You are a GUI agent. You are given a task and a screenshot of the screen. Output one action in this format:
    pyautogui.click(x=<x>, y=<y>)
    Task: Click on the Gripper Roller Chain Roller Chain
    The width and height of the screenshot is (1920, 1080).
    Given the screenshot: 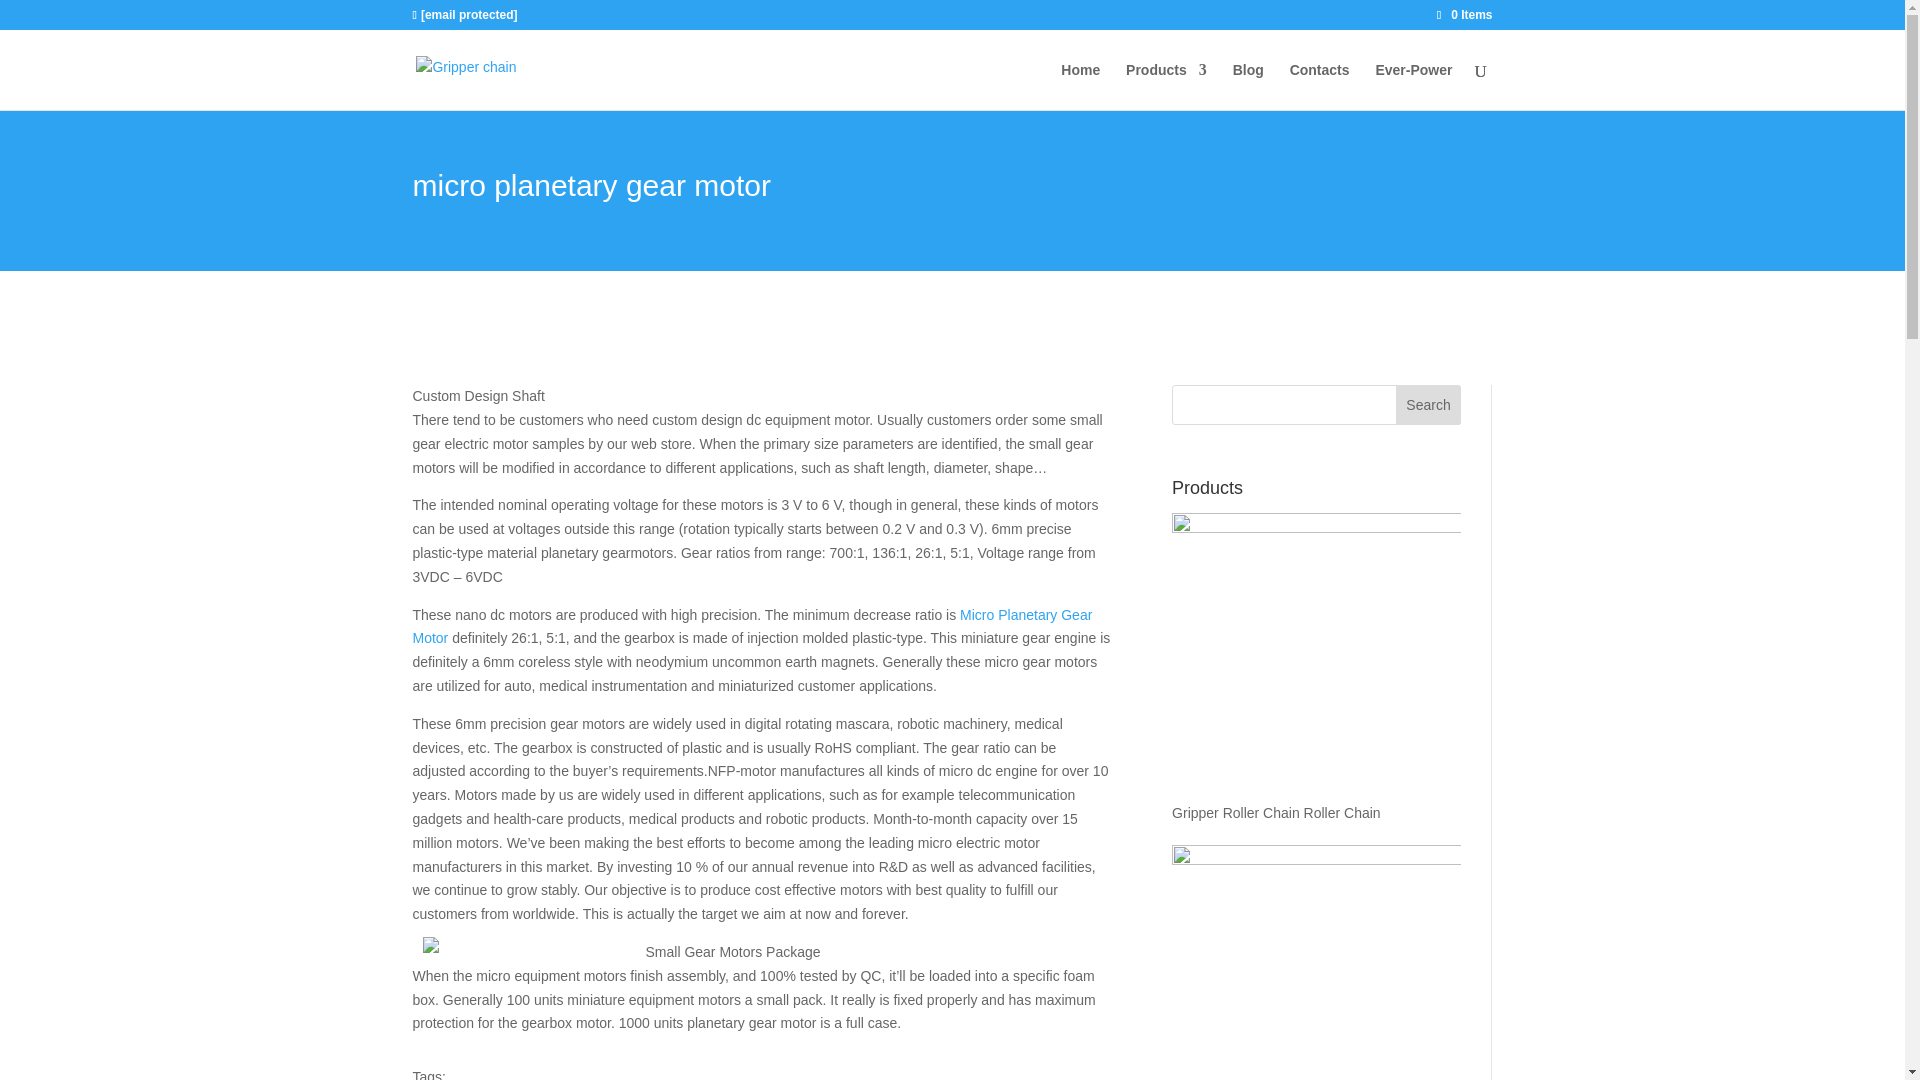 What is the action you would take?
    pyautogui.click(x=1316, y=670)
    